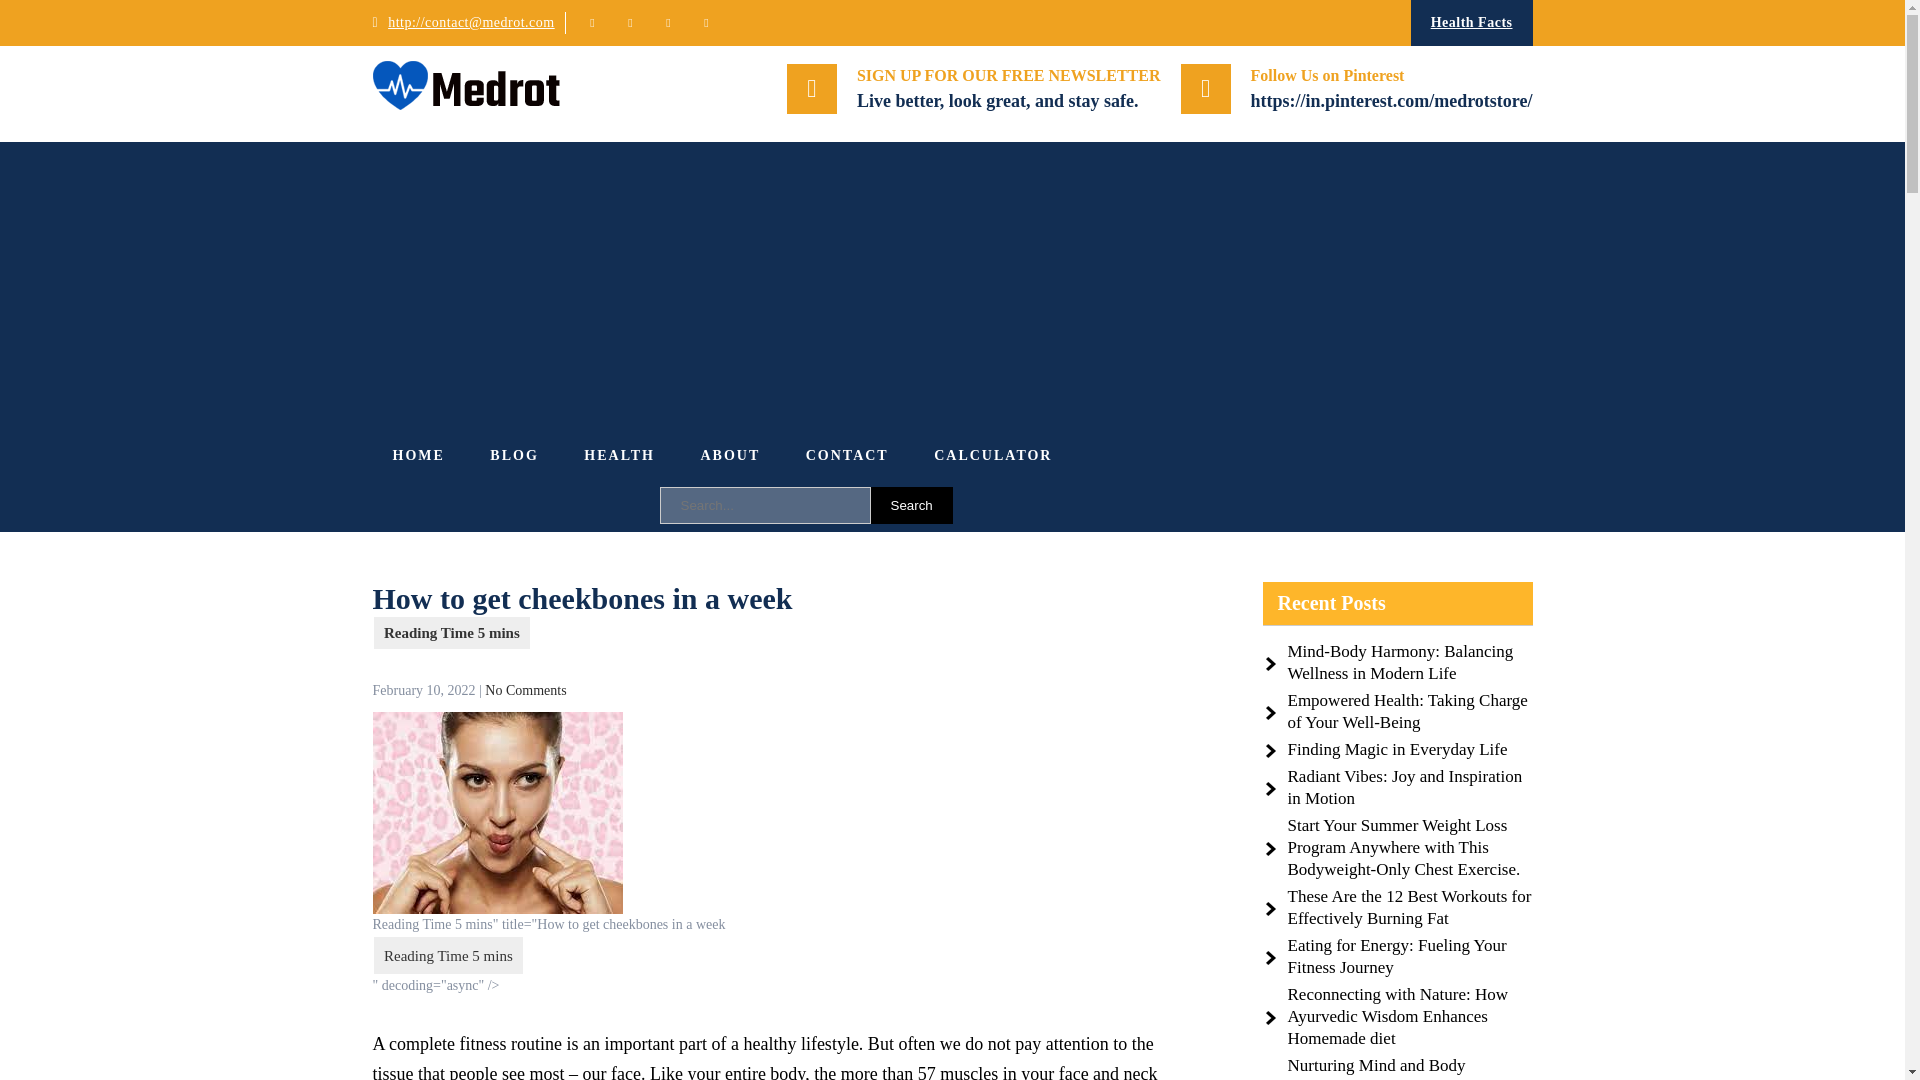  What do you see at coordinates (668, 22) in the screenshot?
I see `TouTube` at bounding box center [668, 22].